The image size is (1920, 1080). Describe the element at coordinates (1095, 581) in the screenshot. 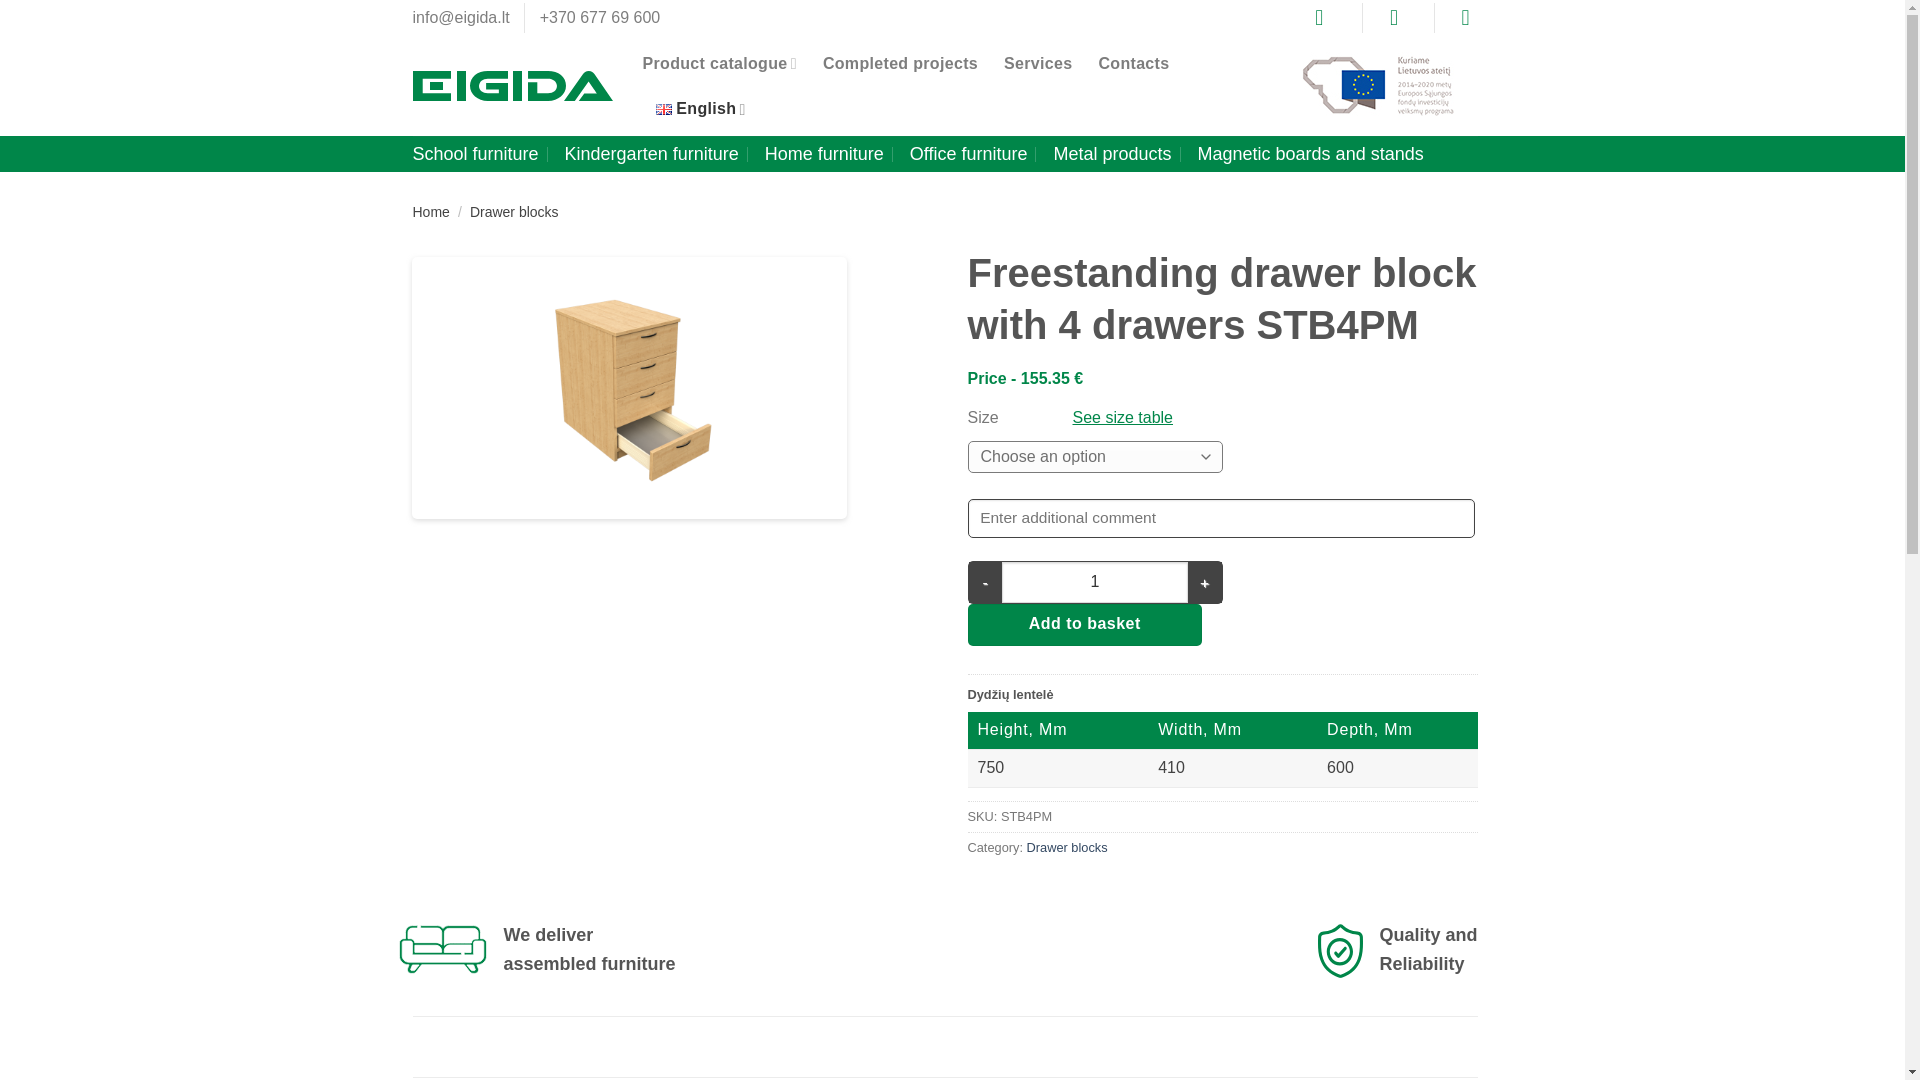

I see `1` at that location.